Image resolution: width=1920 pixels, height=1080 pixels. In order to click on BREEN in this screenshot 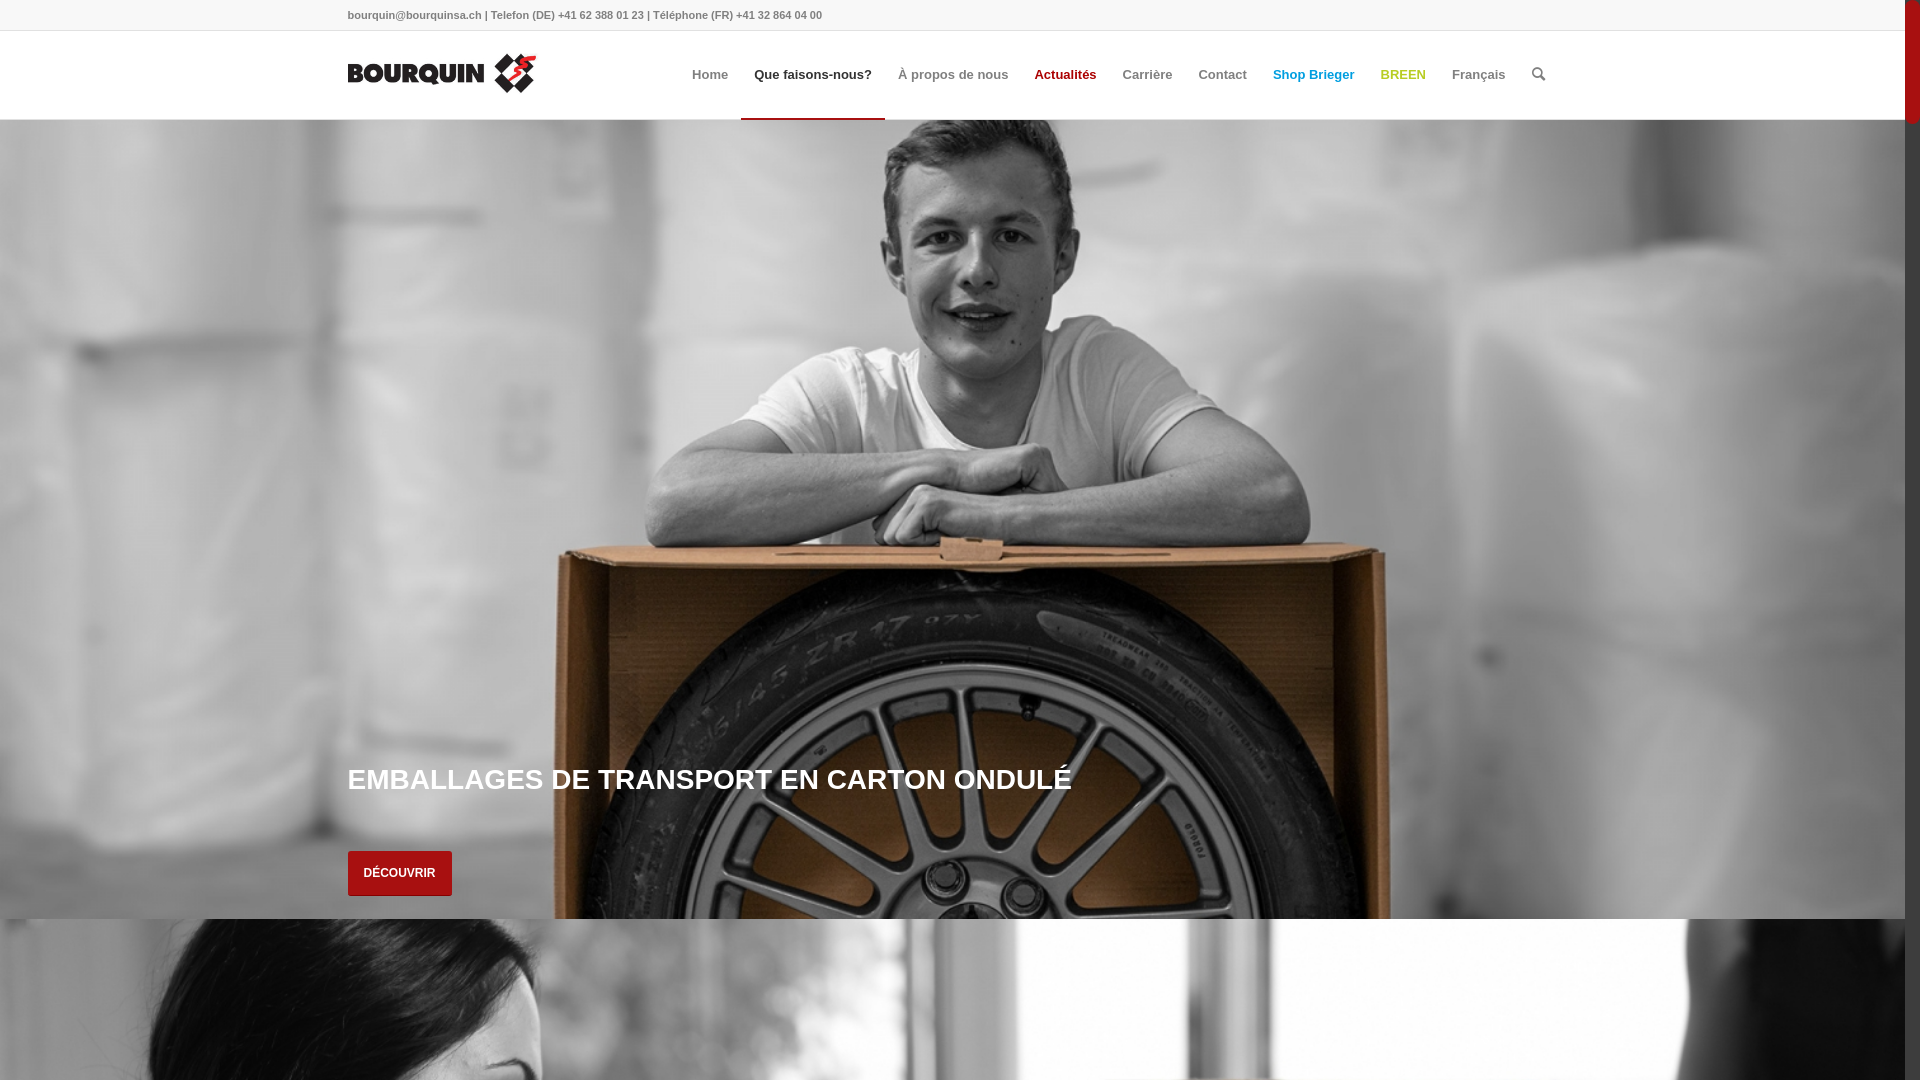, I will do `click(1404, 75)`.